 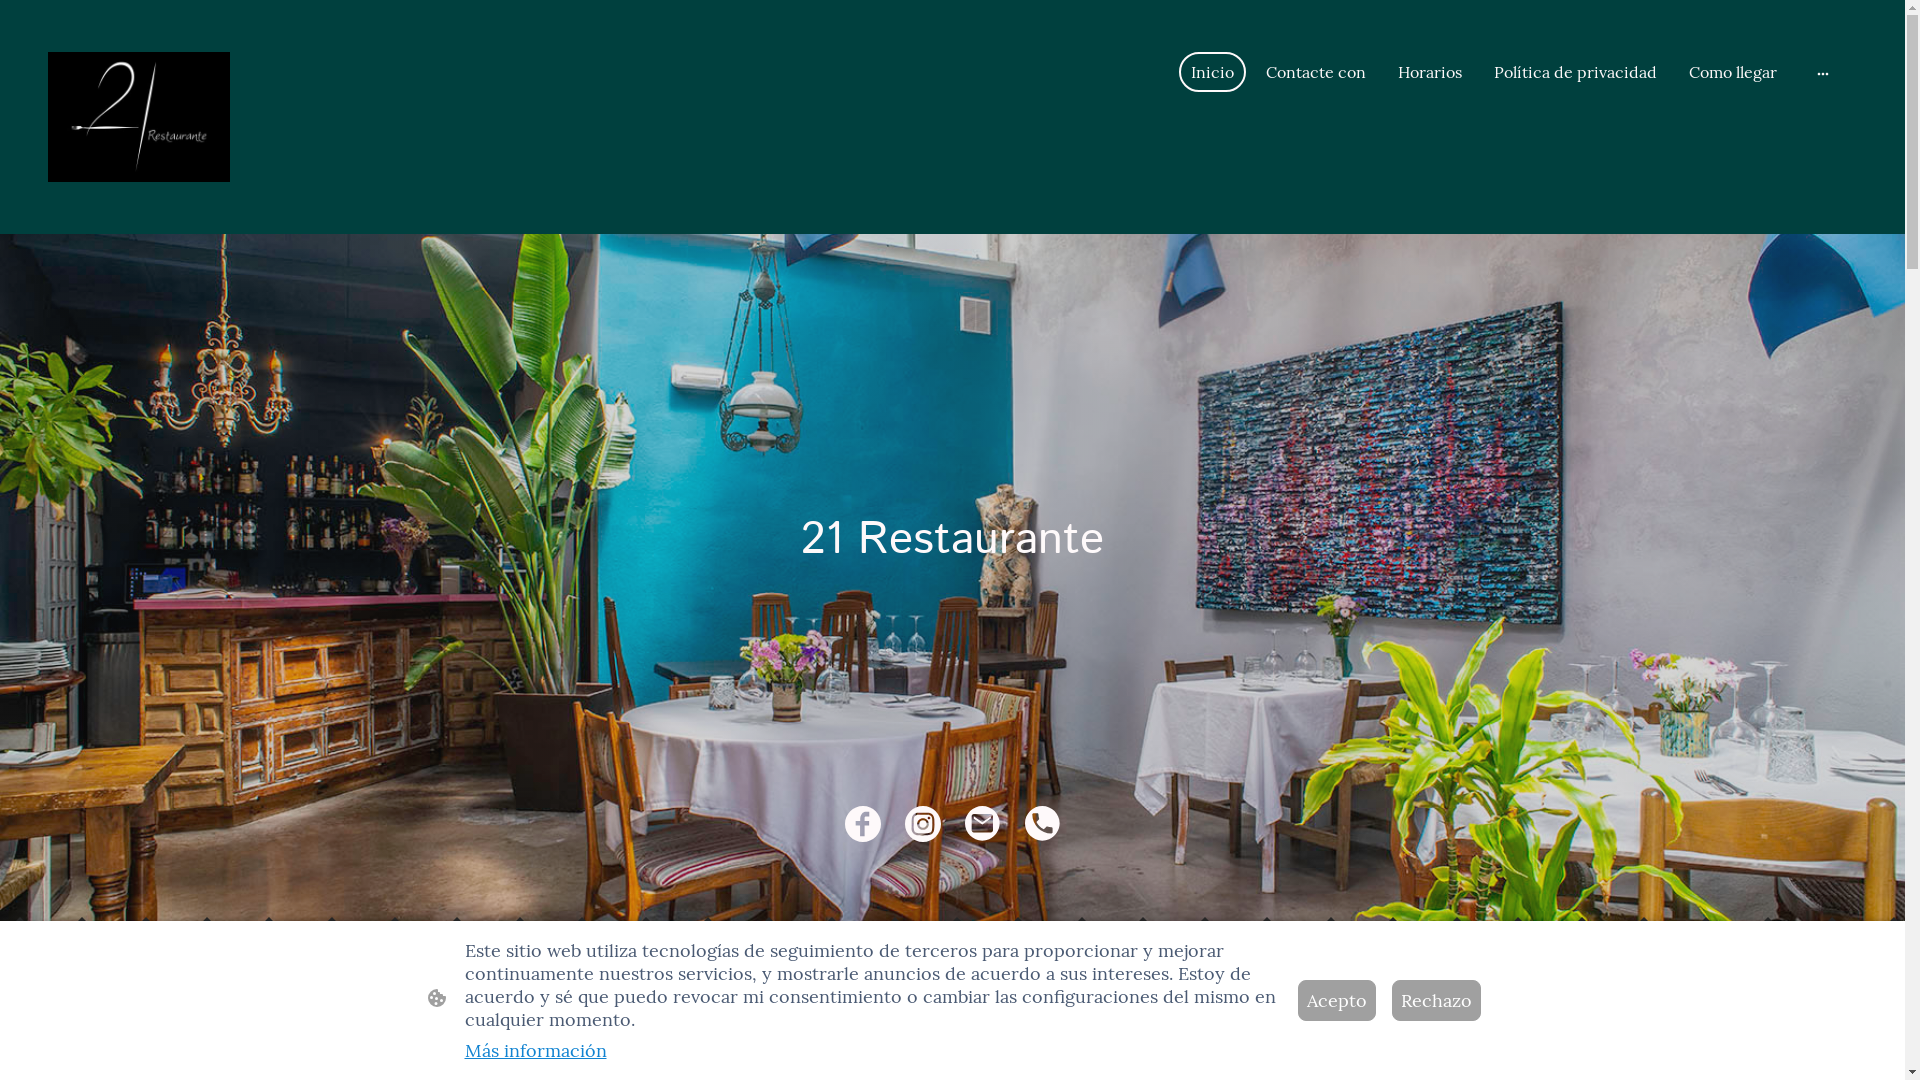 What do you see at coordinates (1212, 72) in the screenshot?
I see `Inicio` at bounding box center [1212, 72].